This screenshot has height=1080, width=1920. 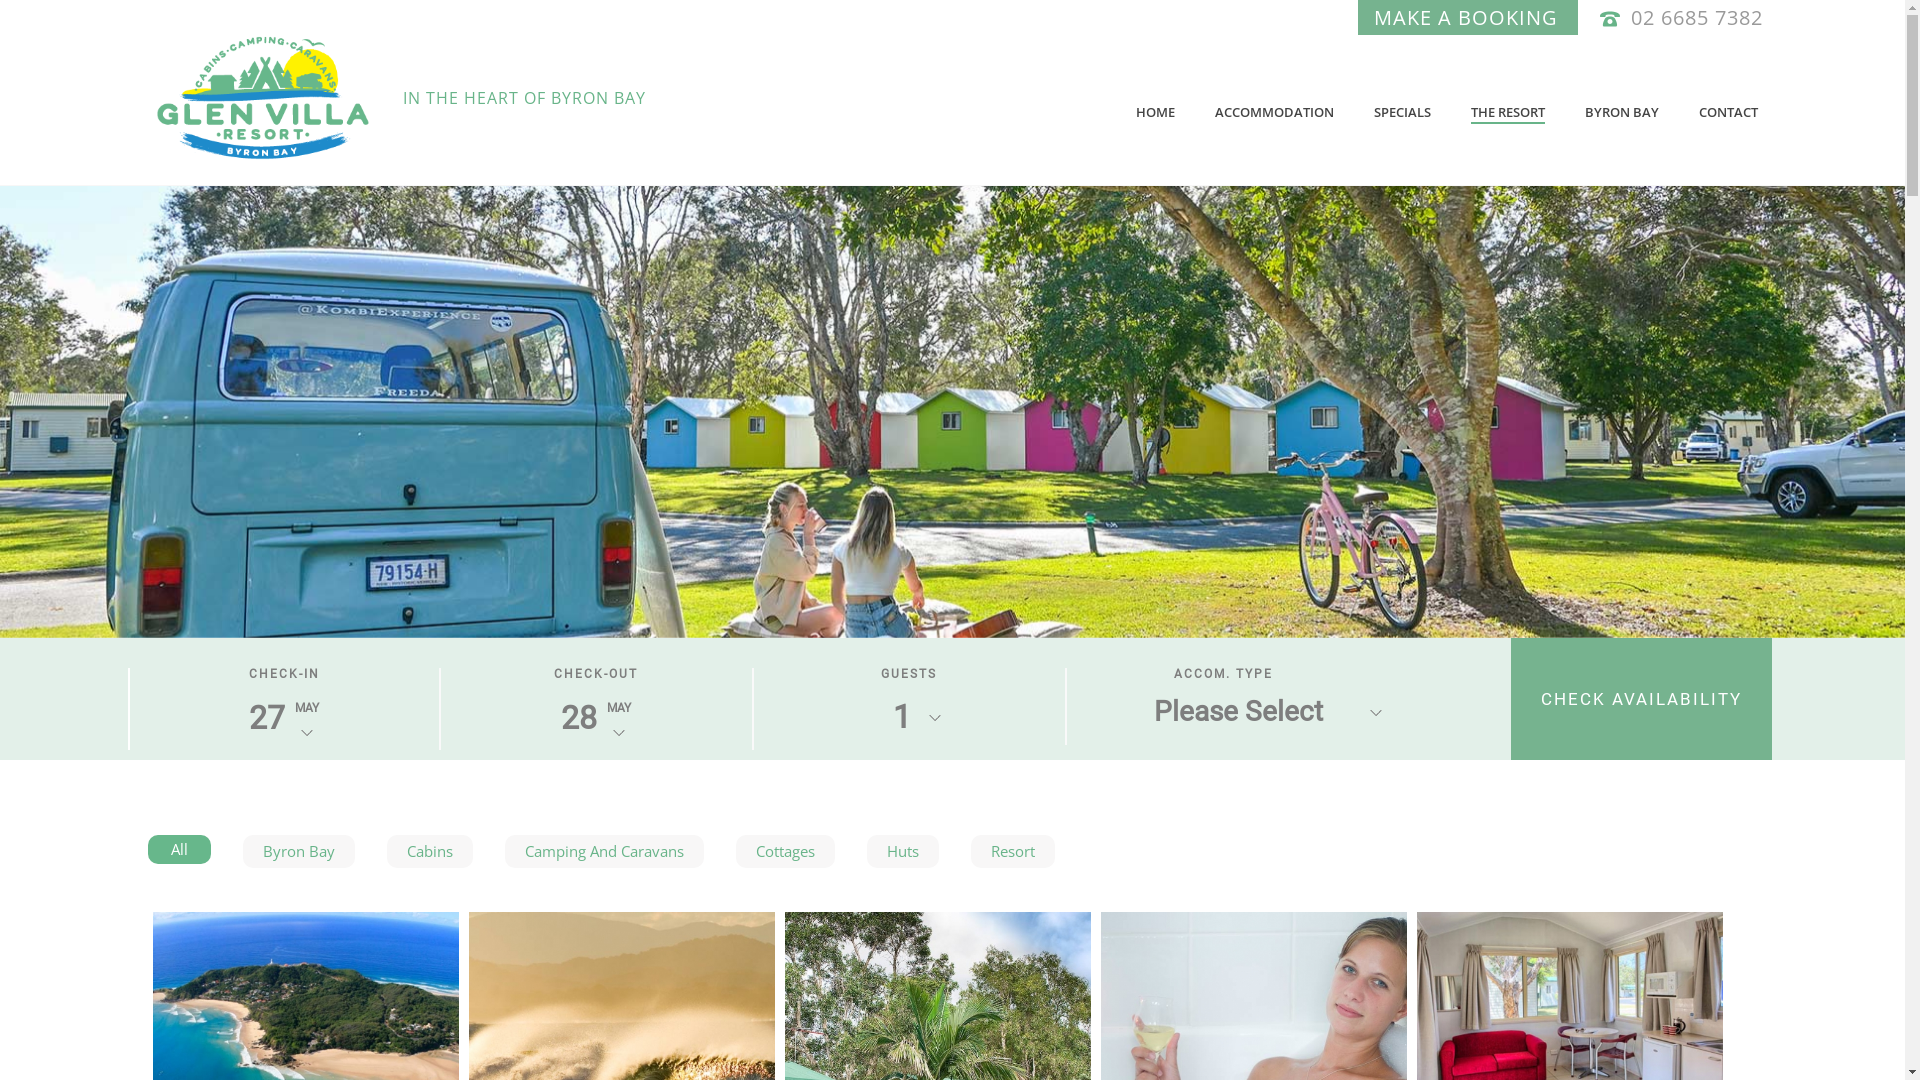 I want to click on Camping And Caravans, so click(x=604, y=852).